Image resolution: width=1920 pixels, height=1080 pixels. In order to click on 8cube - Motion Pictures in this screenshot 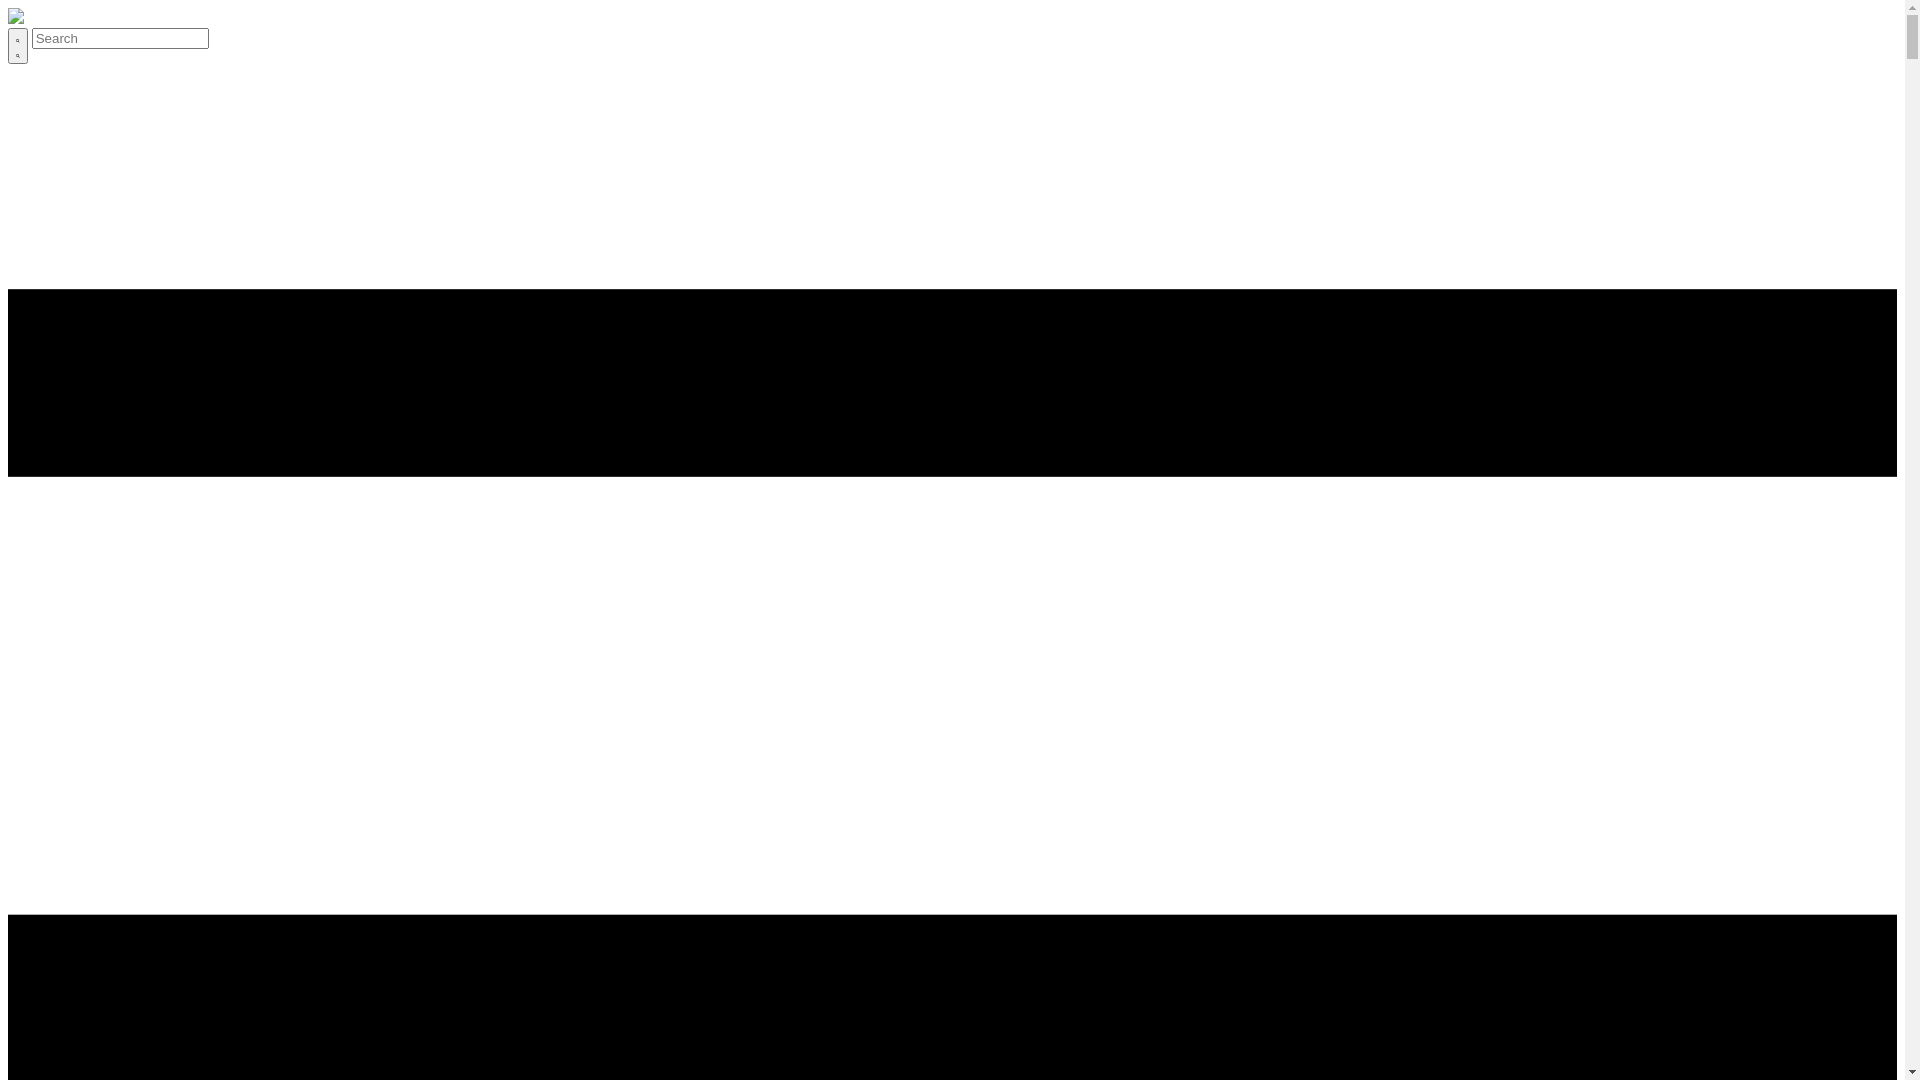, I will do `click(16, 18)`.